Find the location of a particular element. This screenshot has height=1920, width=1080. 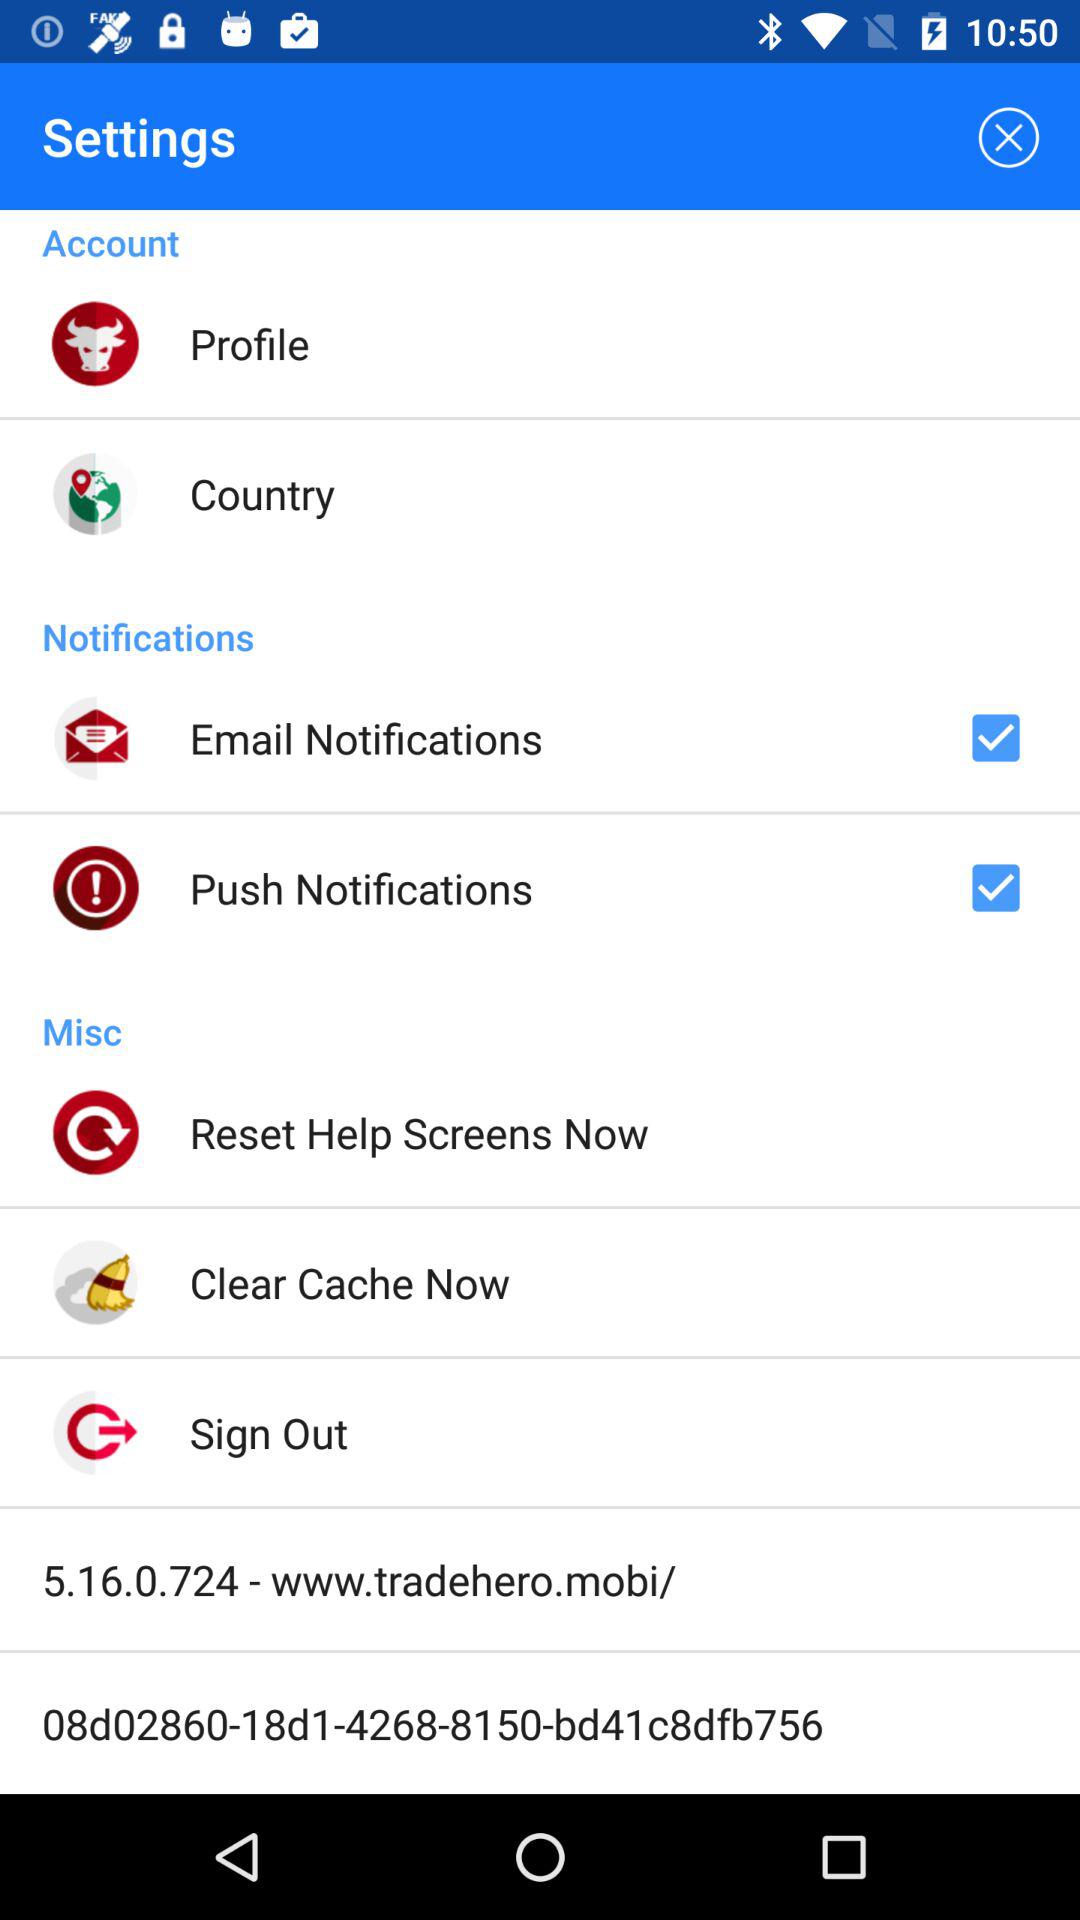

choose 08d02860 18d1 4268 icon is located at coordinates (432, 1724).